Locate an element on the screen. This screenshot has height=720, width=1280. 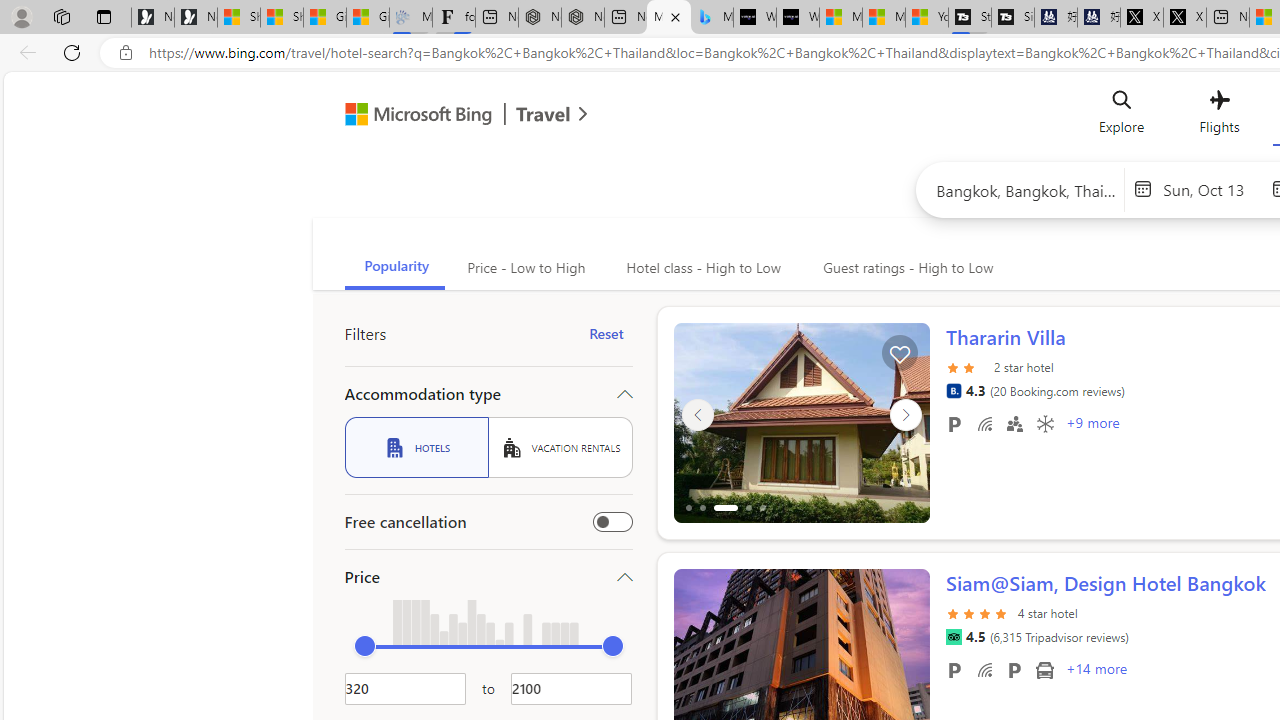
Search hotels or place is located at coordinates (1026, 190).